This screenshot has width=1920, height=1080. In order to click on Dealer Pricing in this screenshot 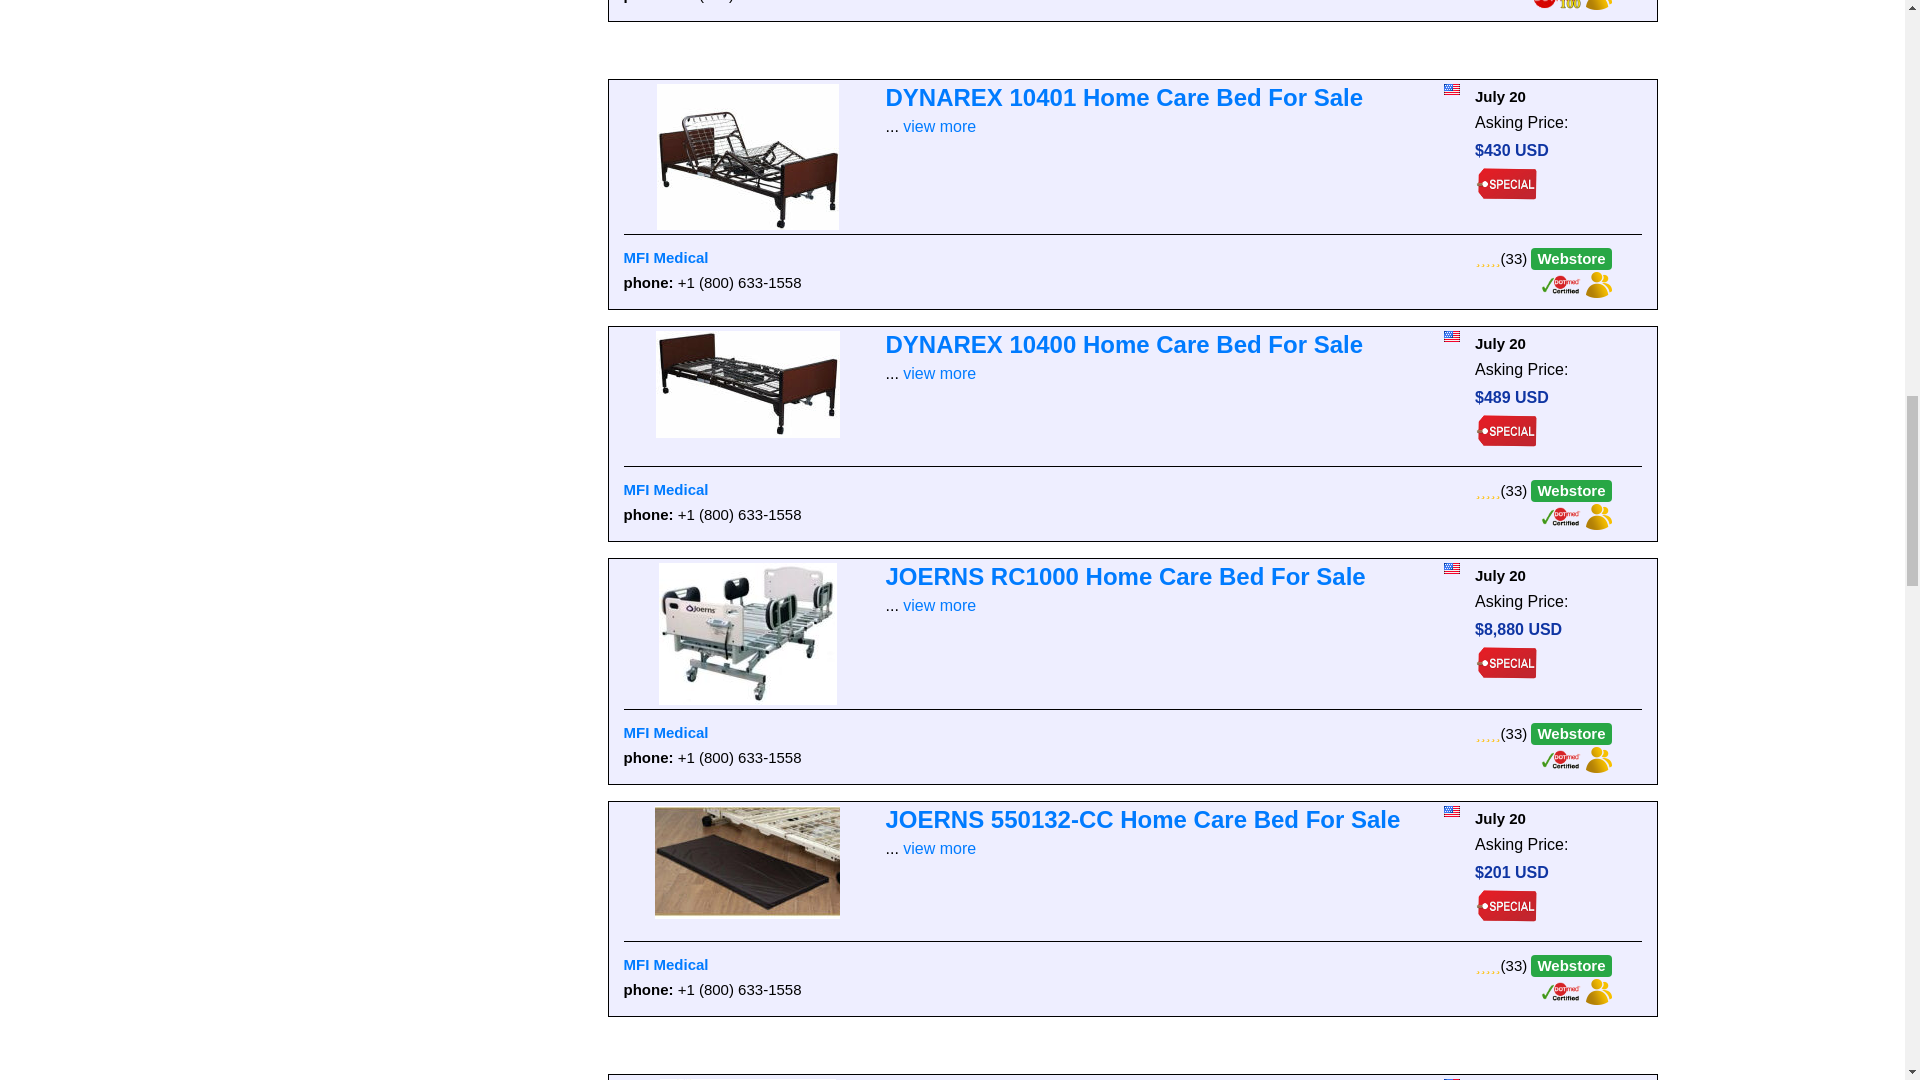, I will do `click(1506, 184)`.